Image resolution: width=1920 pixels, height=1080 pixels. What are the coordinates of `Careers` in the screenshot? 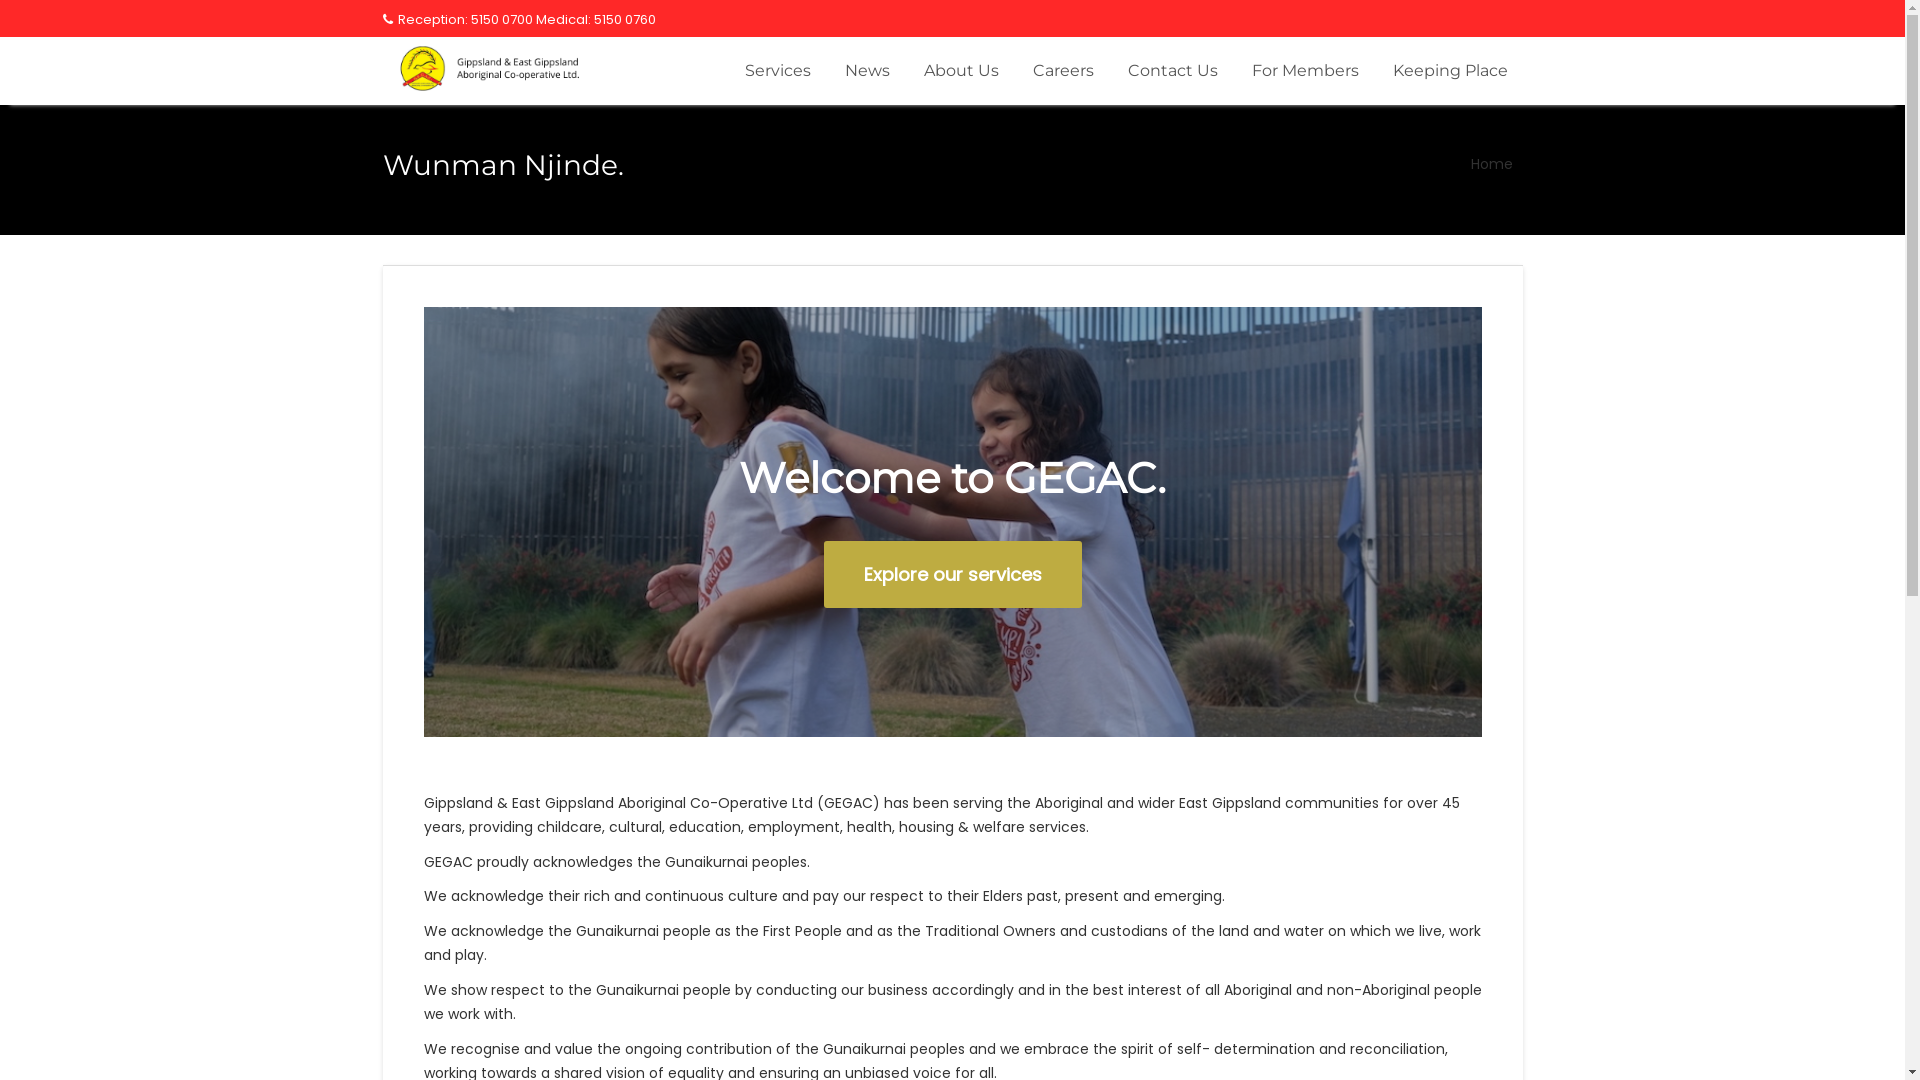 It's located at (1063, 71).